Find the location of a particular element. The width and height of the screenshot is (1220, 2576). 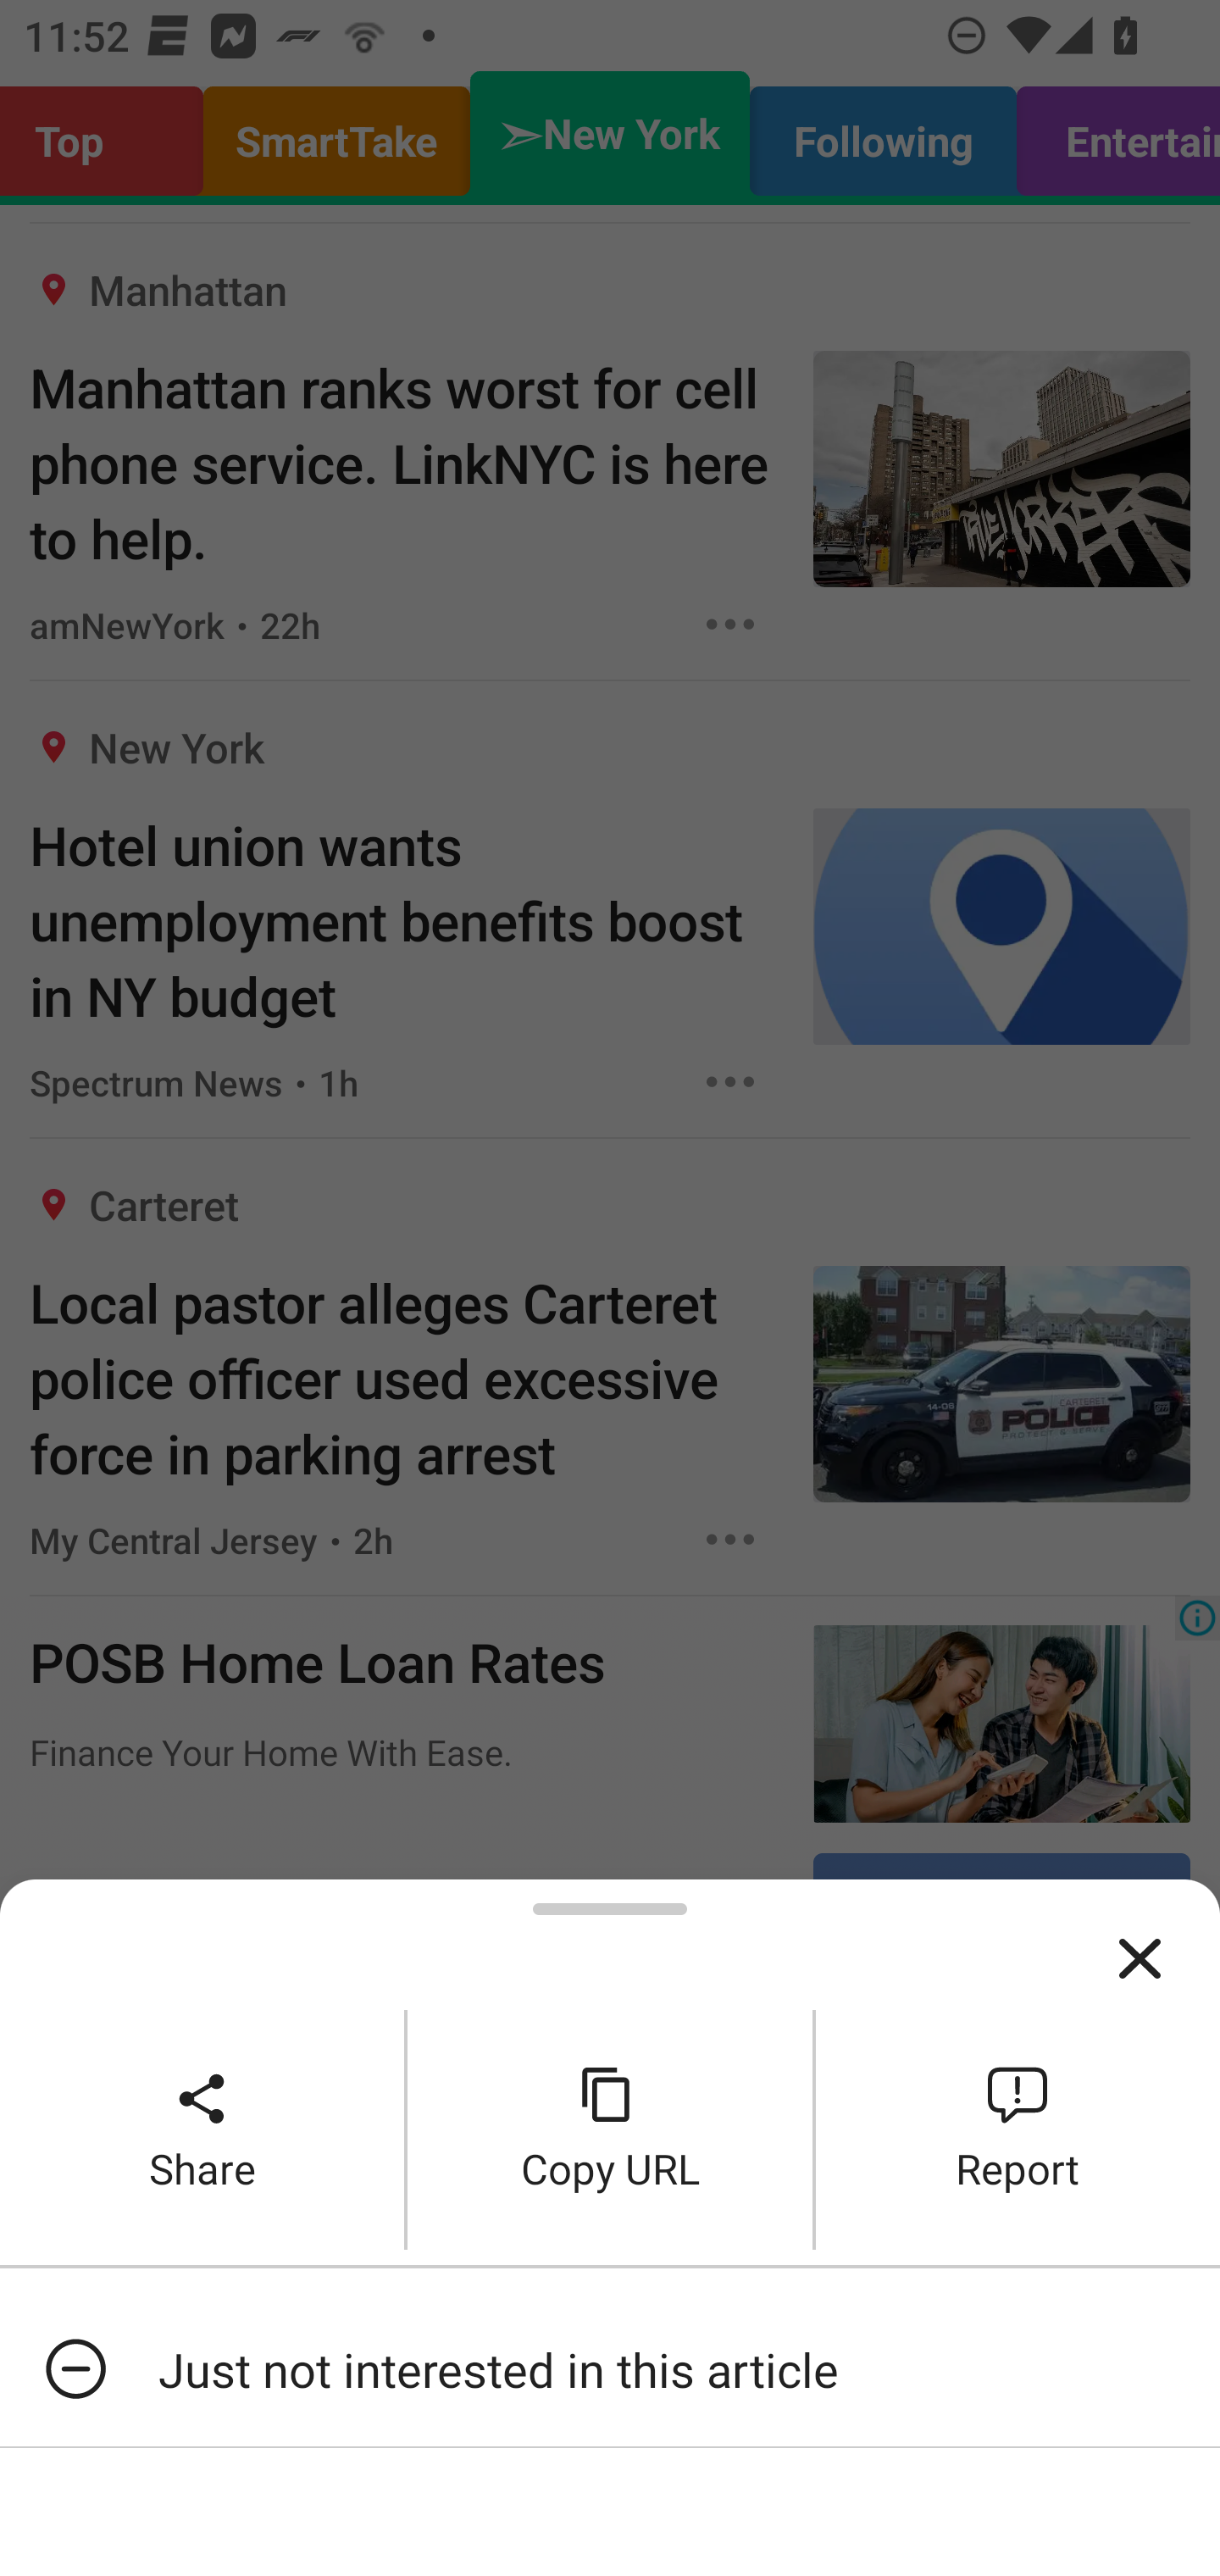

Just not interested in this article is located at coordinates (610, 2369).